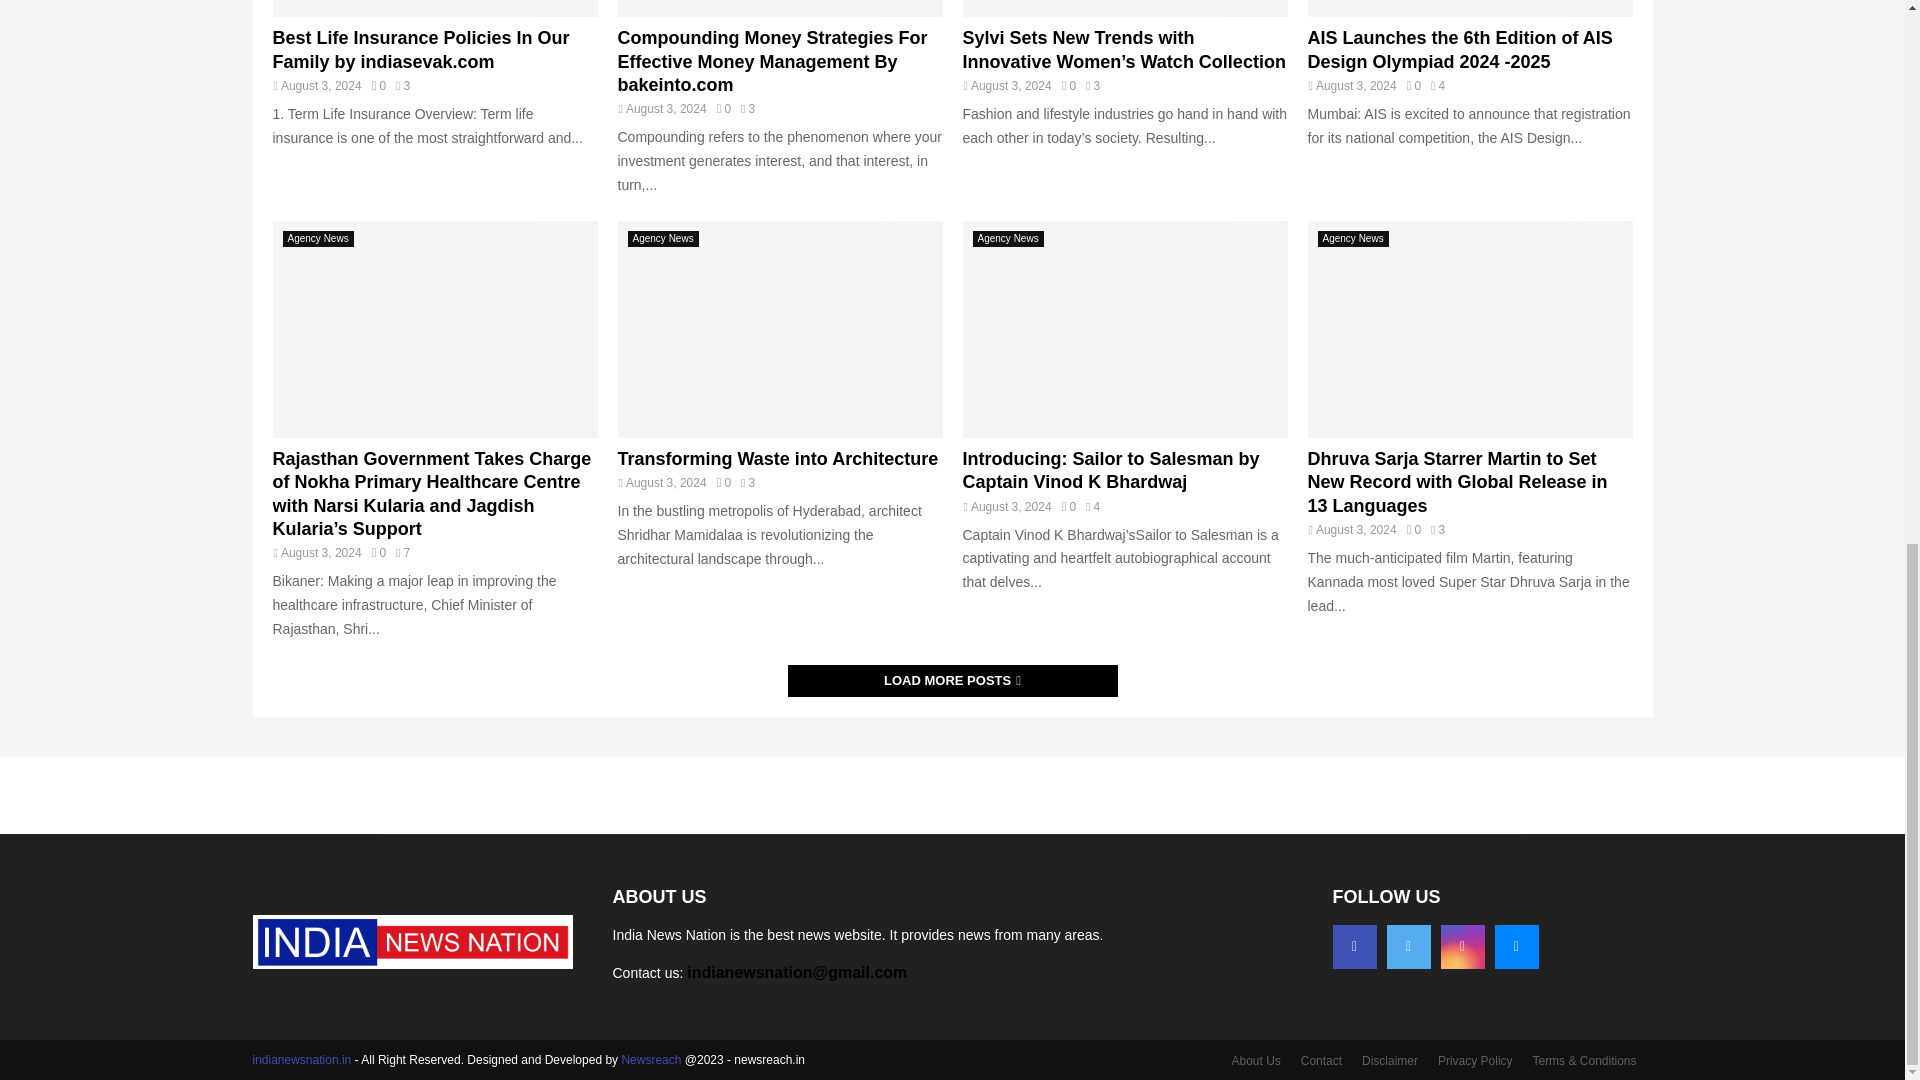  Describe the element at coordinates (780, 330) in the screenshot. I see `Transforming Waste into Architecture` at that location.